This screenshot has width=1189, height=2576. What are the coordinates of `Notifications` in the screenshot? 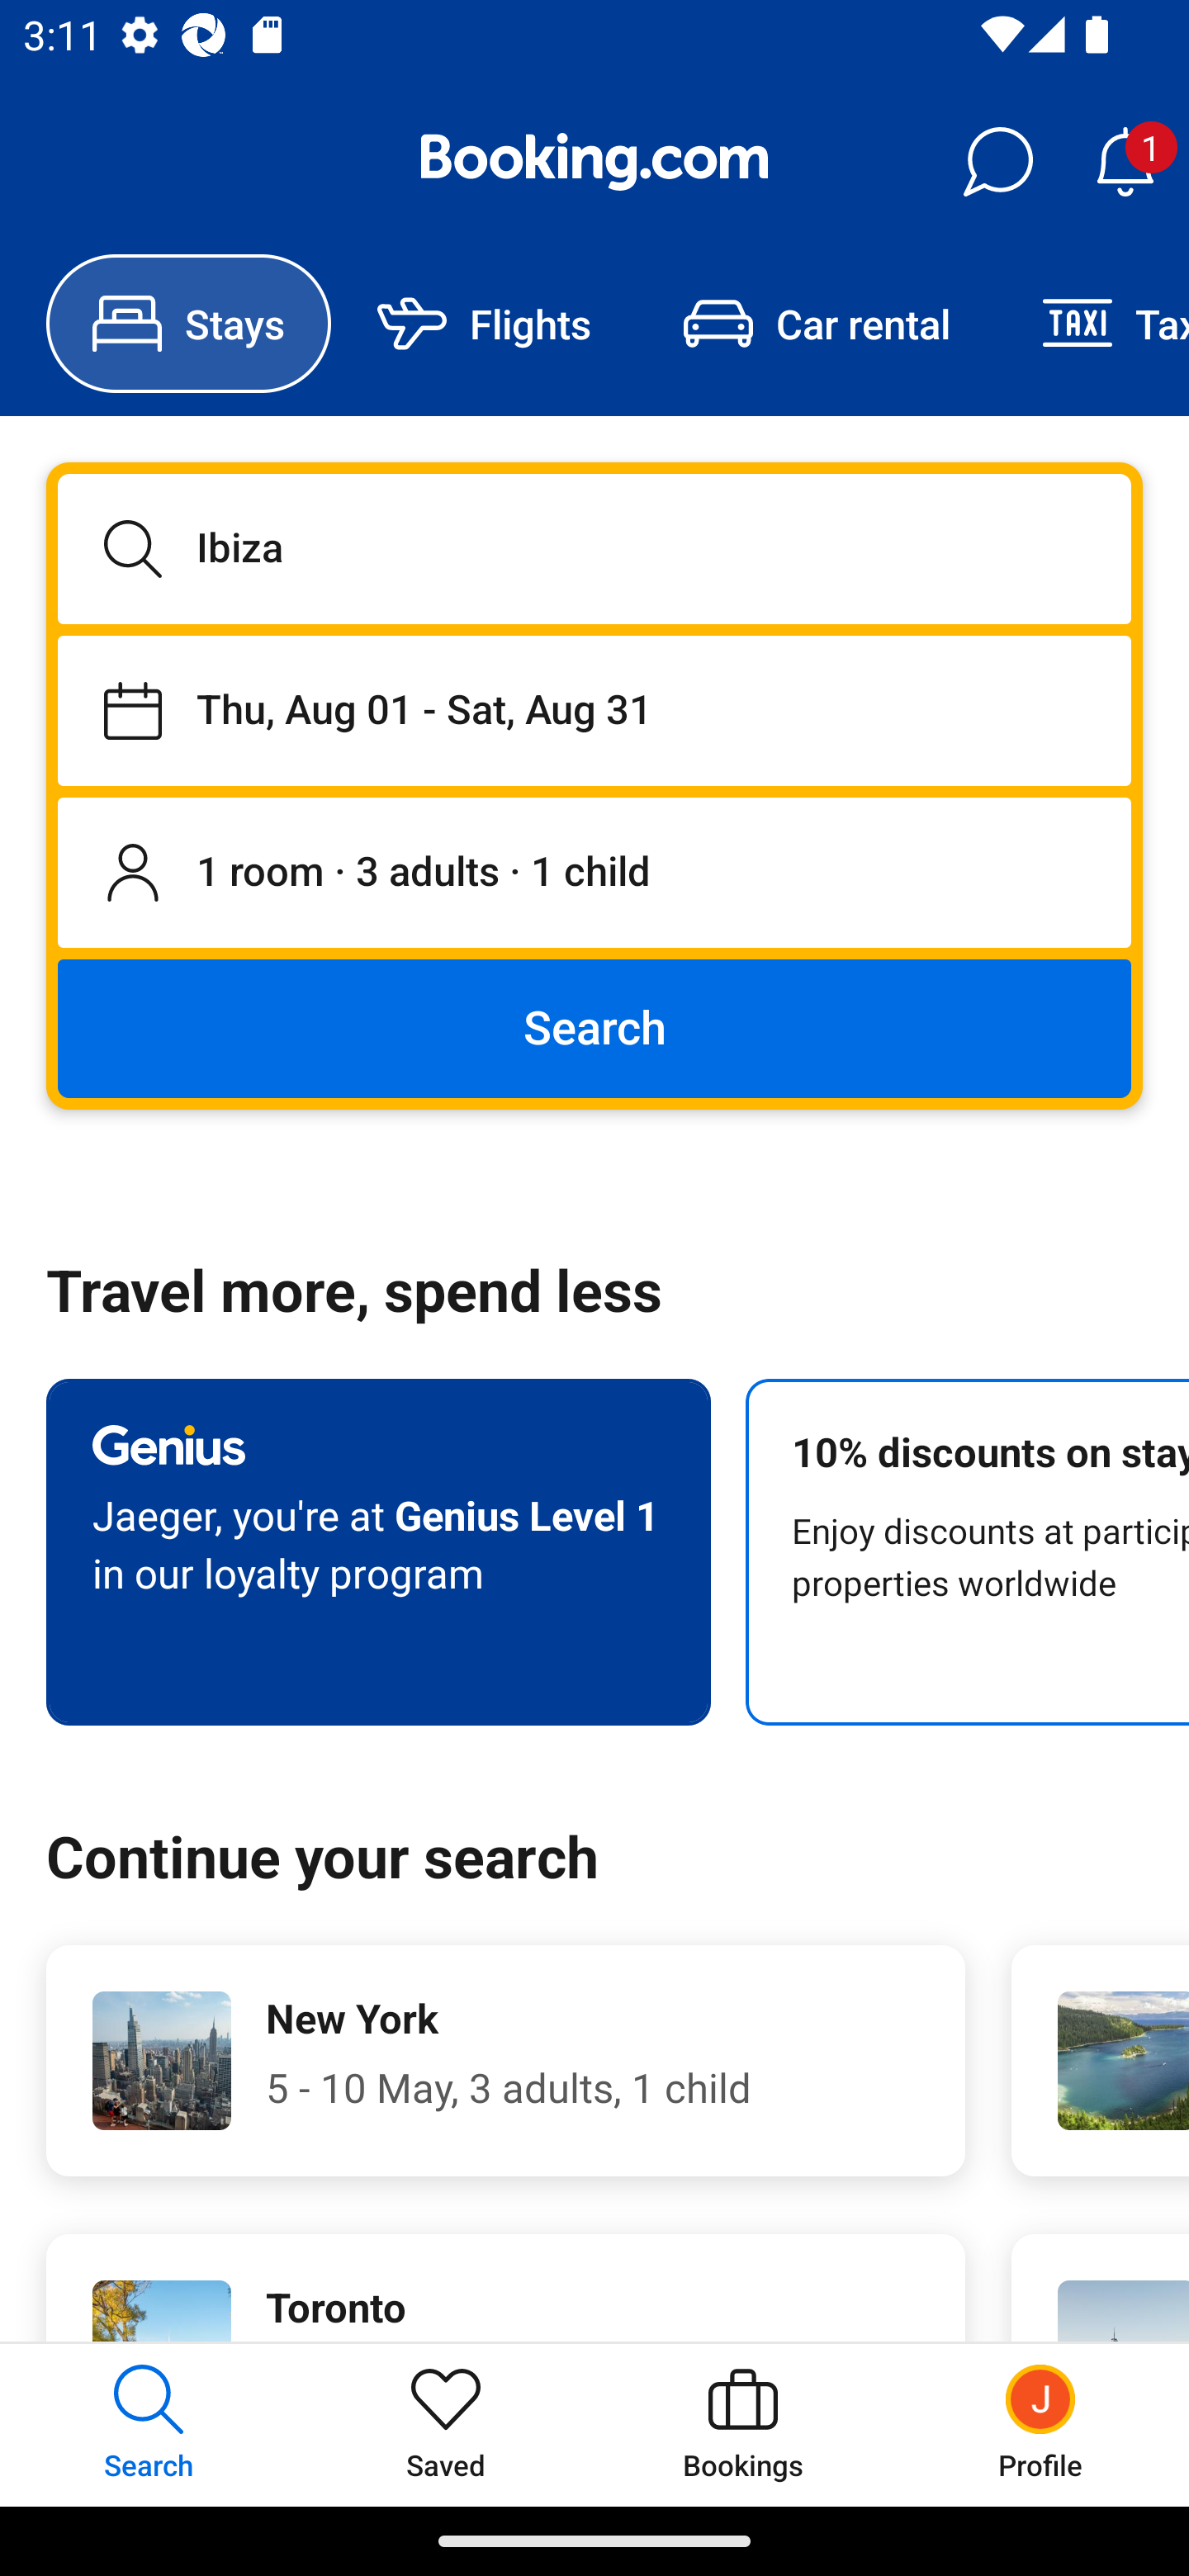 It's located at (1125, 162).